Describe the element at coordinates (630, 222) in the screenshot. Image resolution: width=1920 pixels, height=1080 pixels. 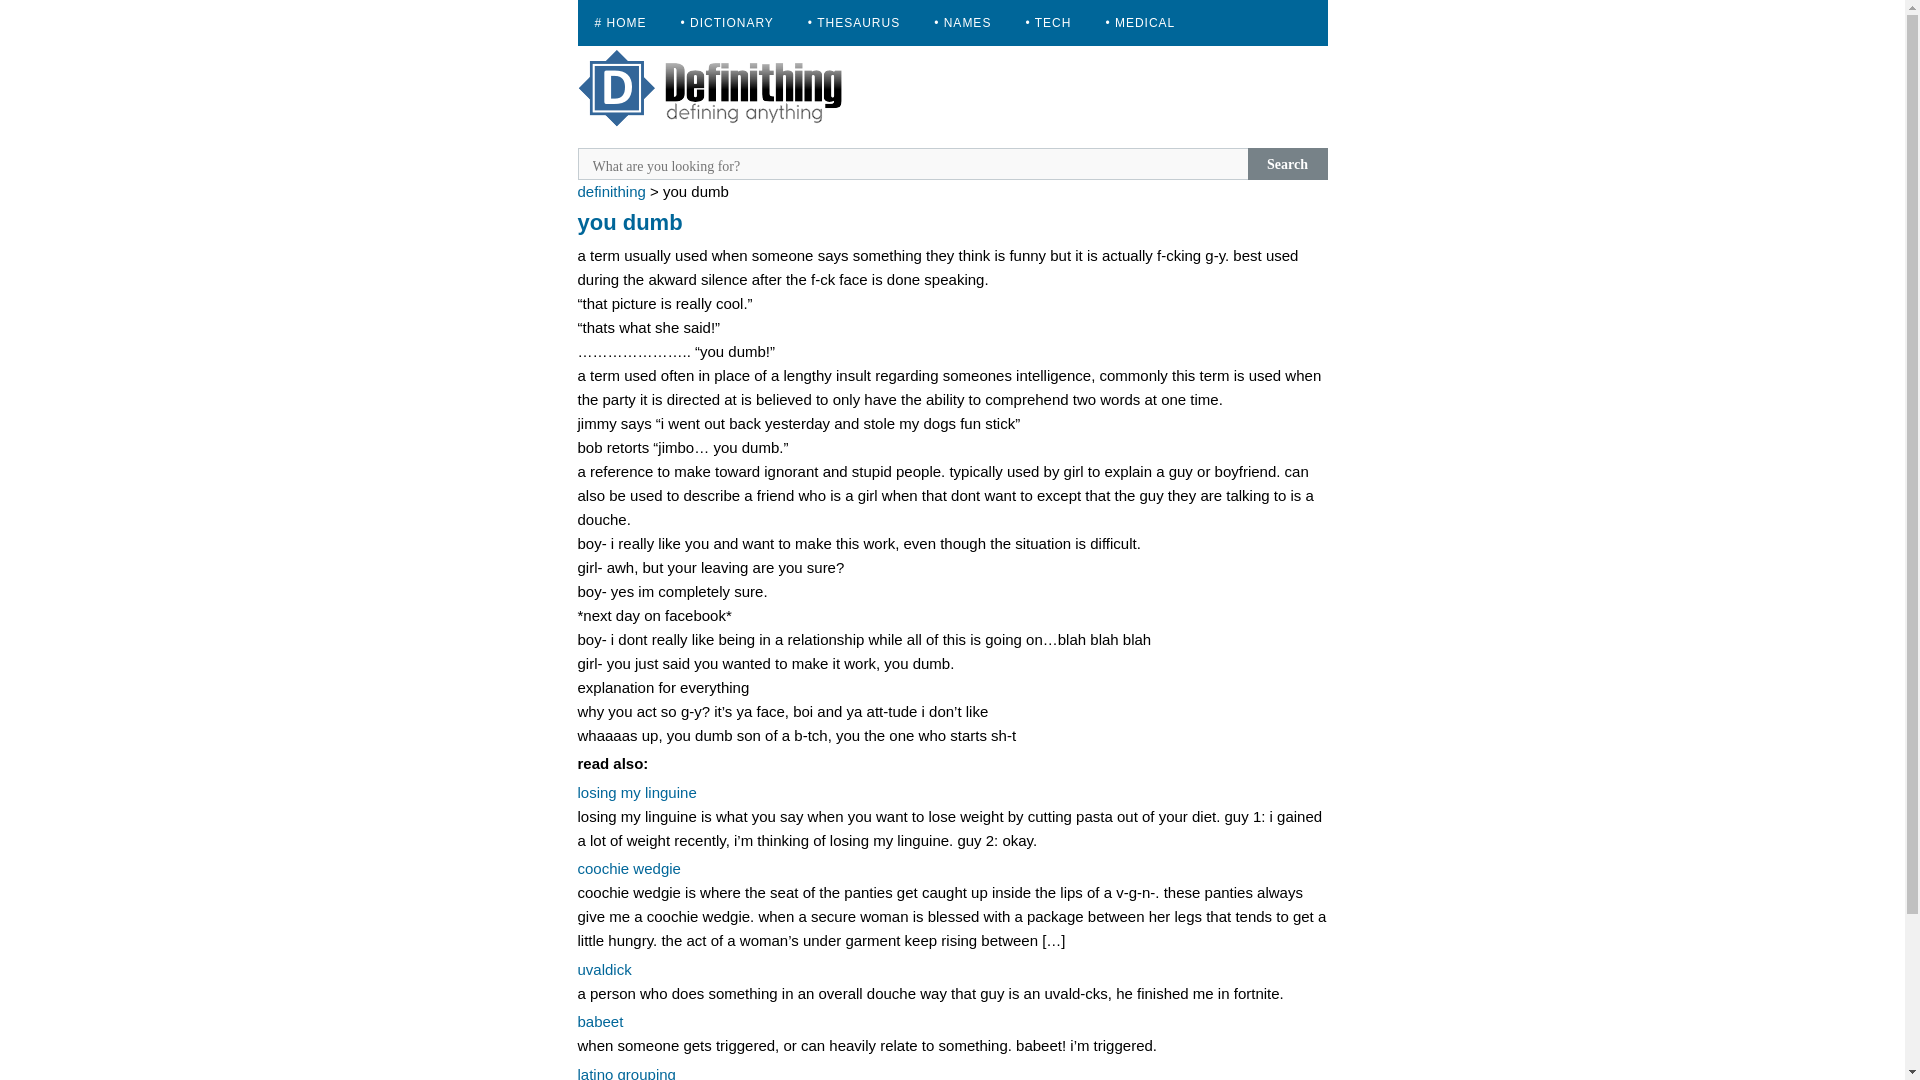
I see `you dumb` at that location.